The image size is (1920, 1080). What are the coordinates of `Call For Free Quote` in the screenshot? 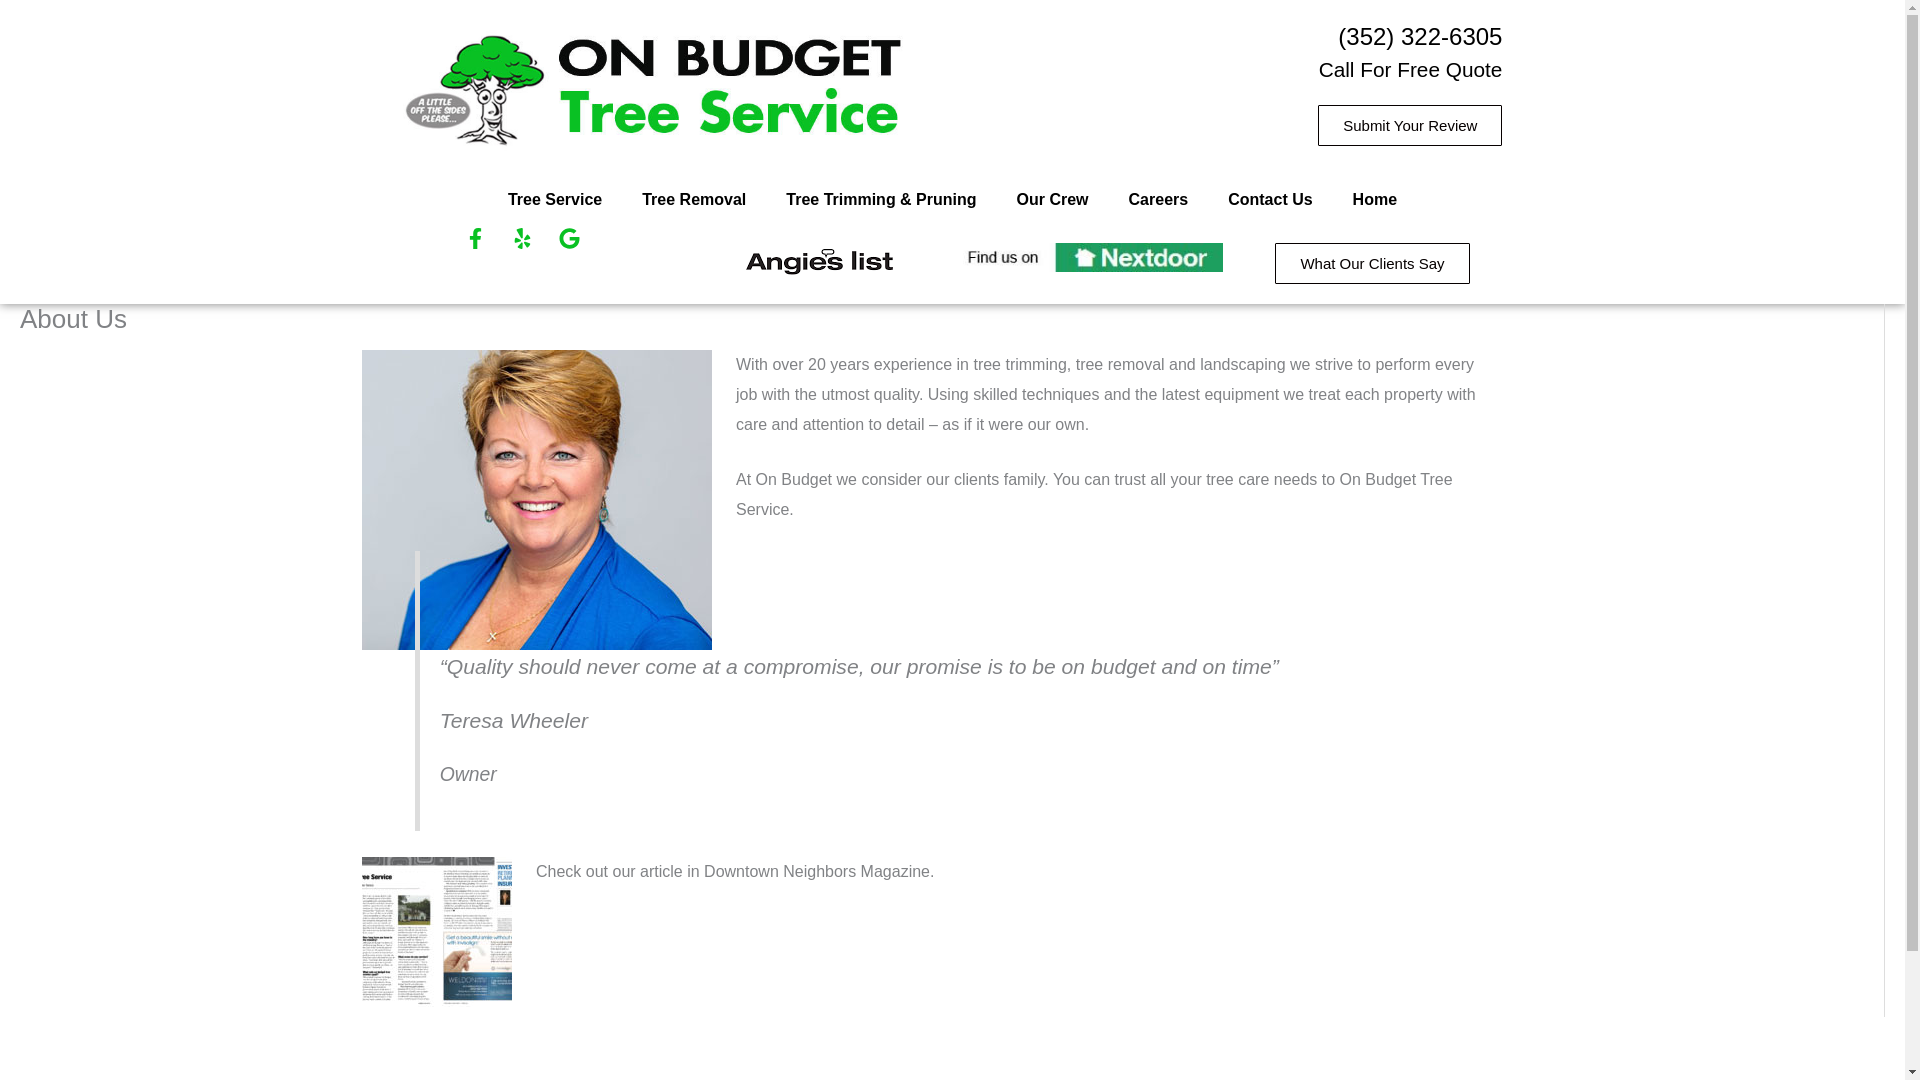 It's located at (1411, 70).